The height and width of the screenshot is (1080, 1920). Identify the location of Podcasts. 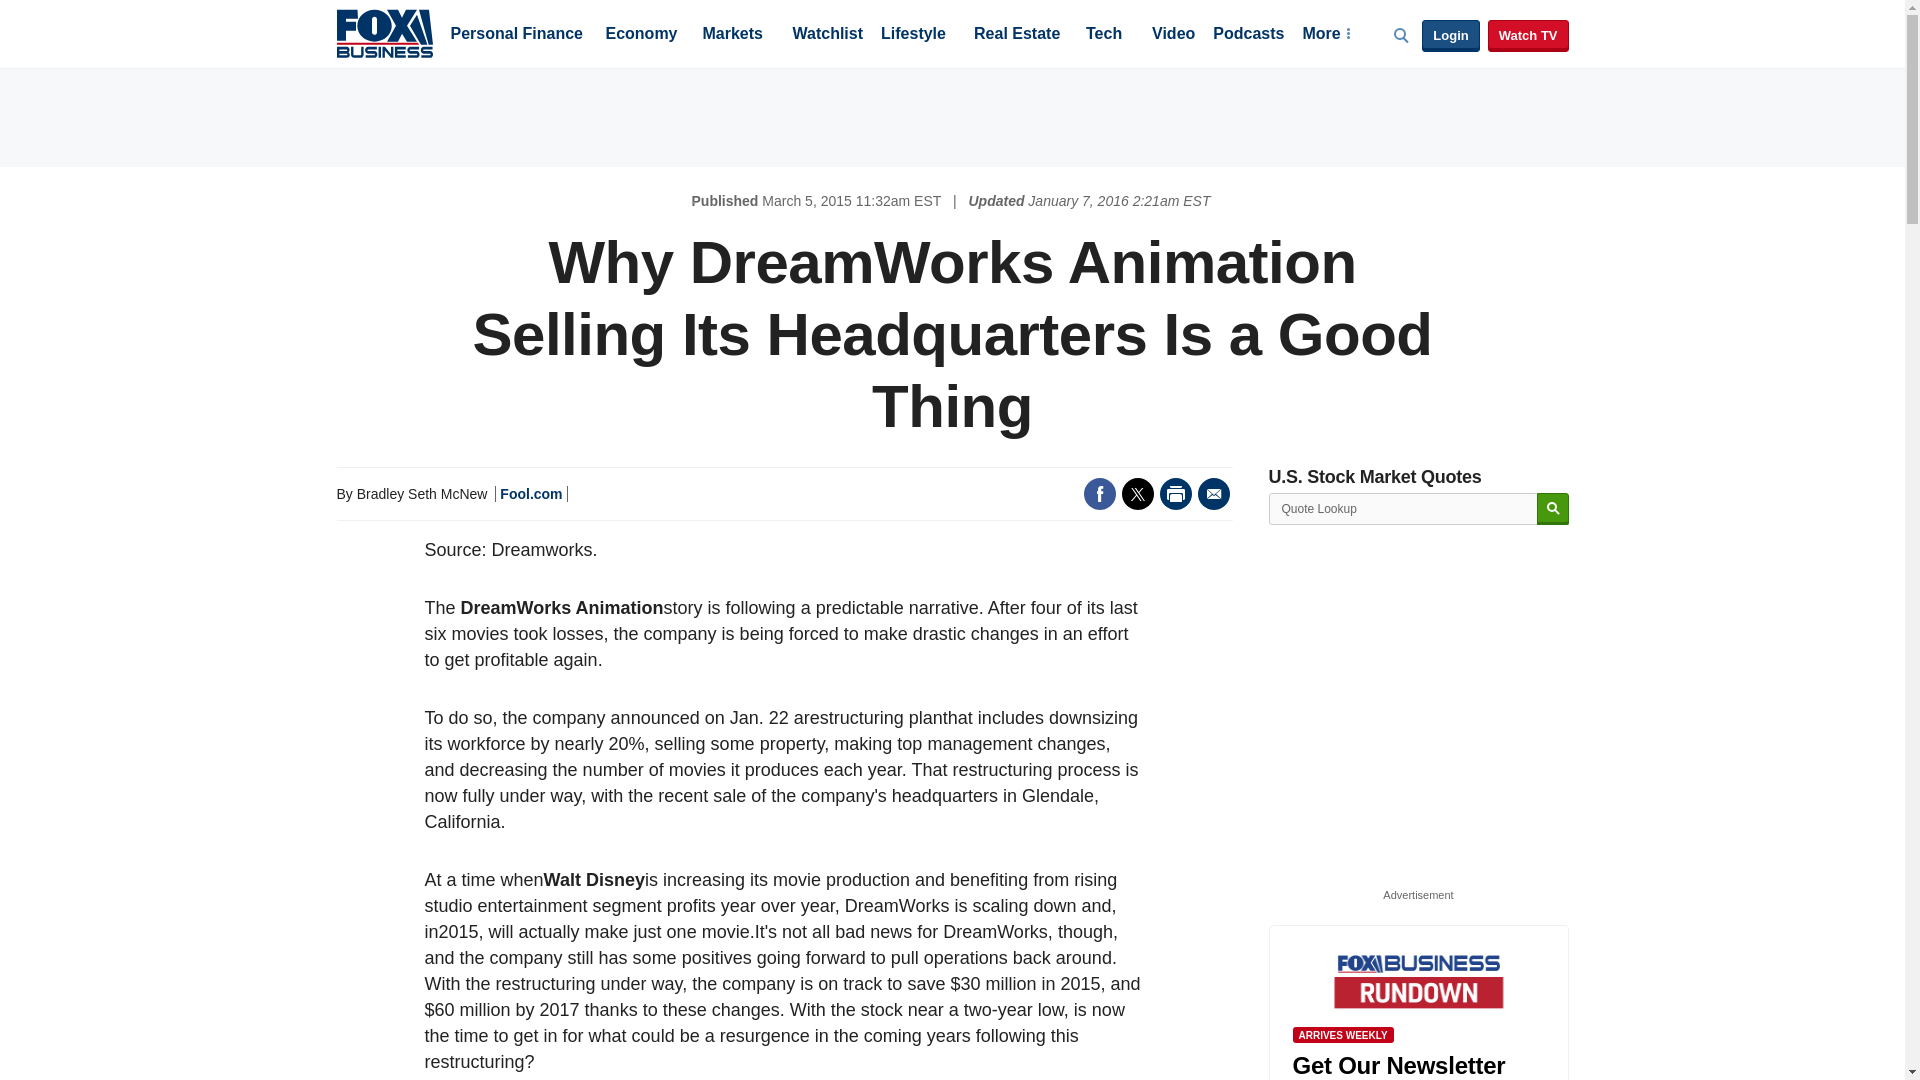
(1248, 35).